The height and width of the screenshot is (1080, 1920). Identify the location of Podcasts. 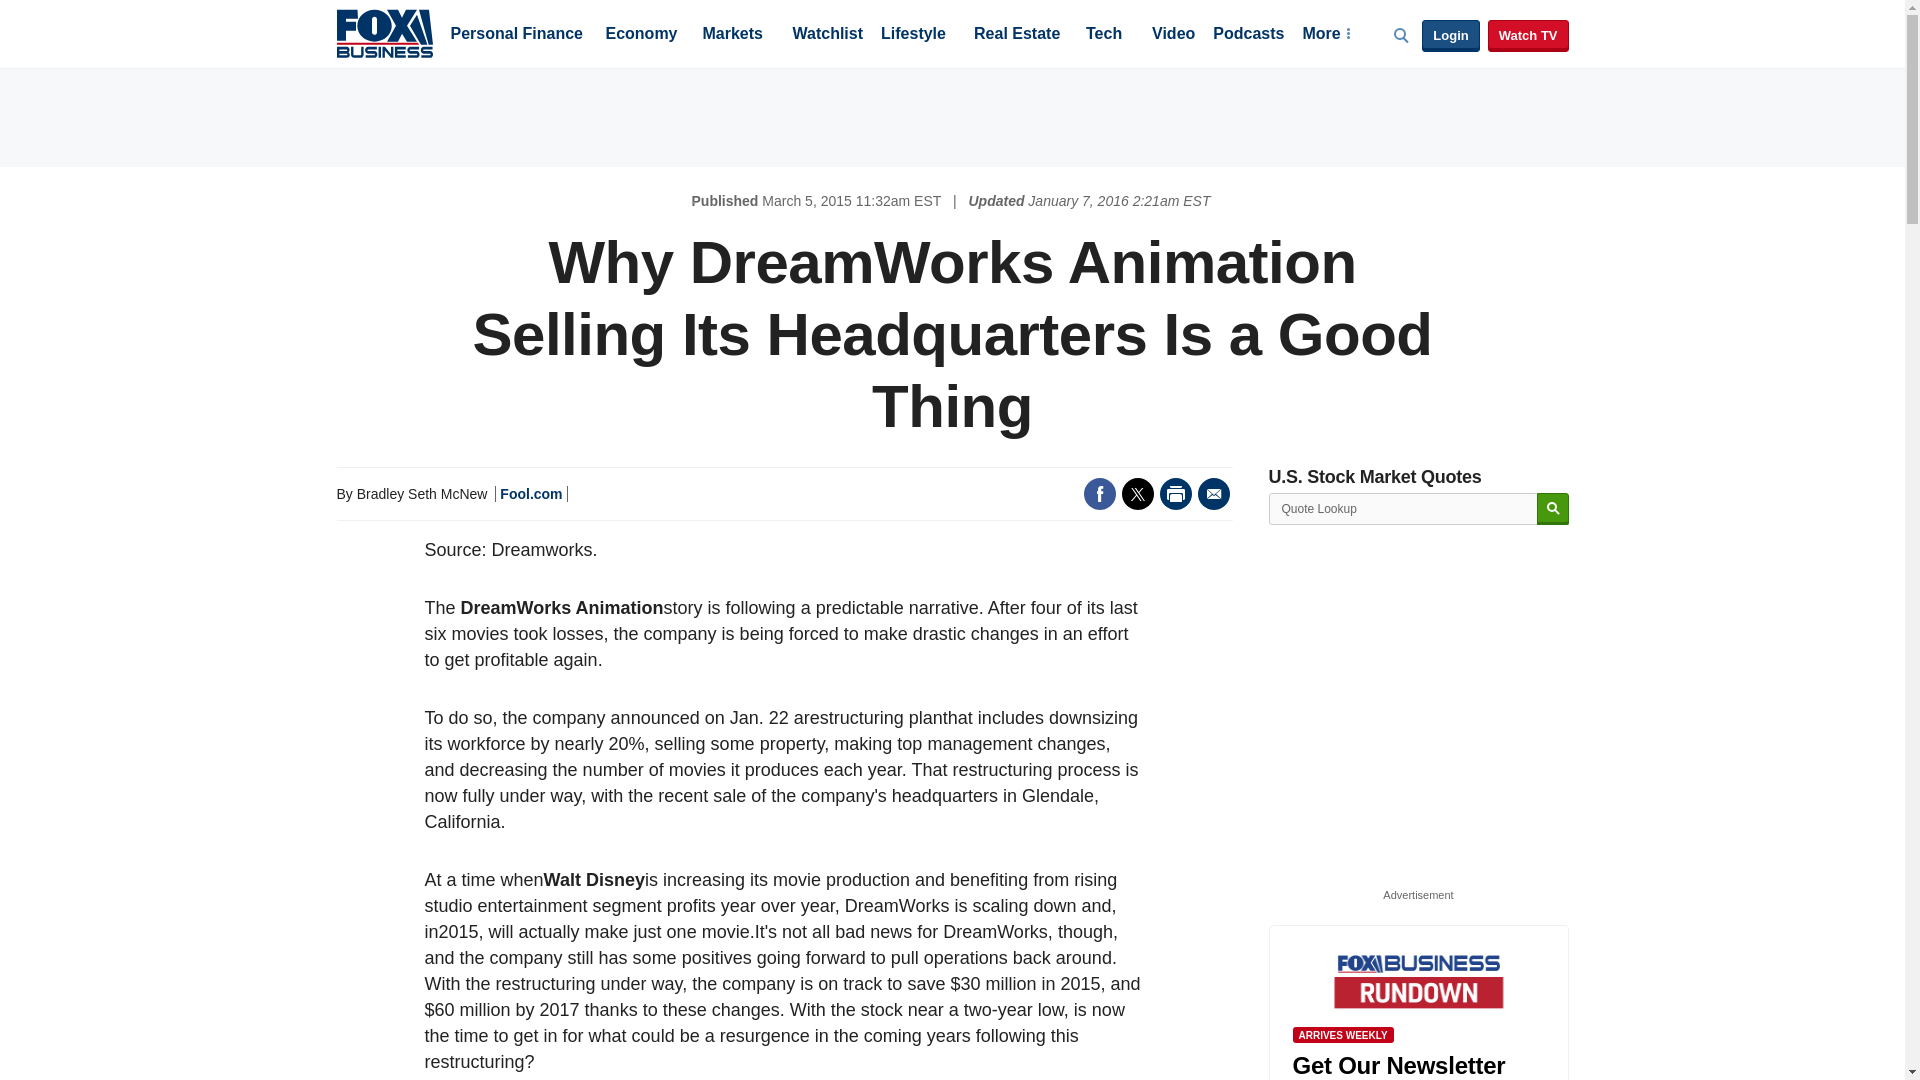
(1248, 35).